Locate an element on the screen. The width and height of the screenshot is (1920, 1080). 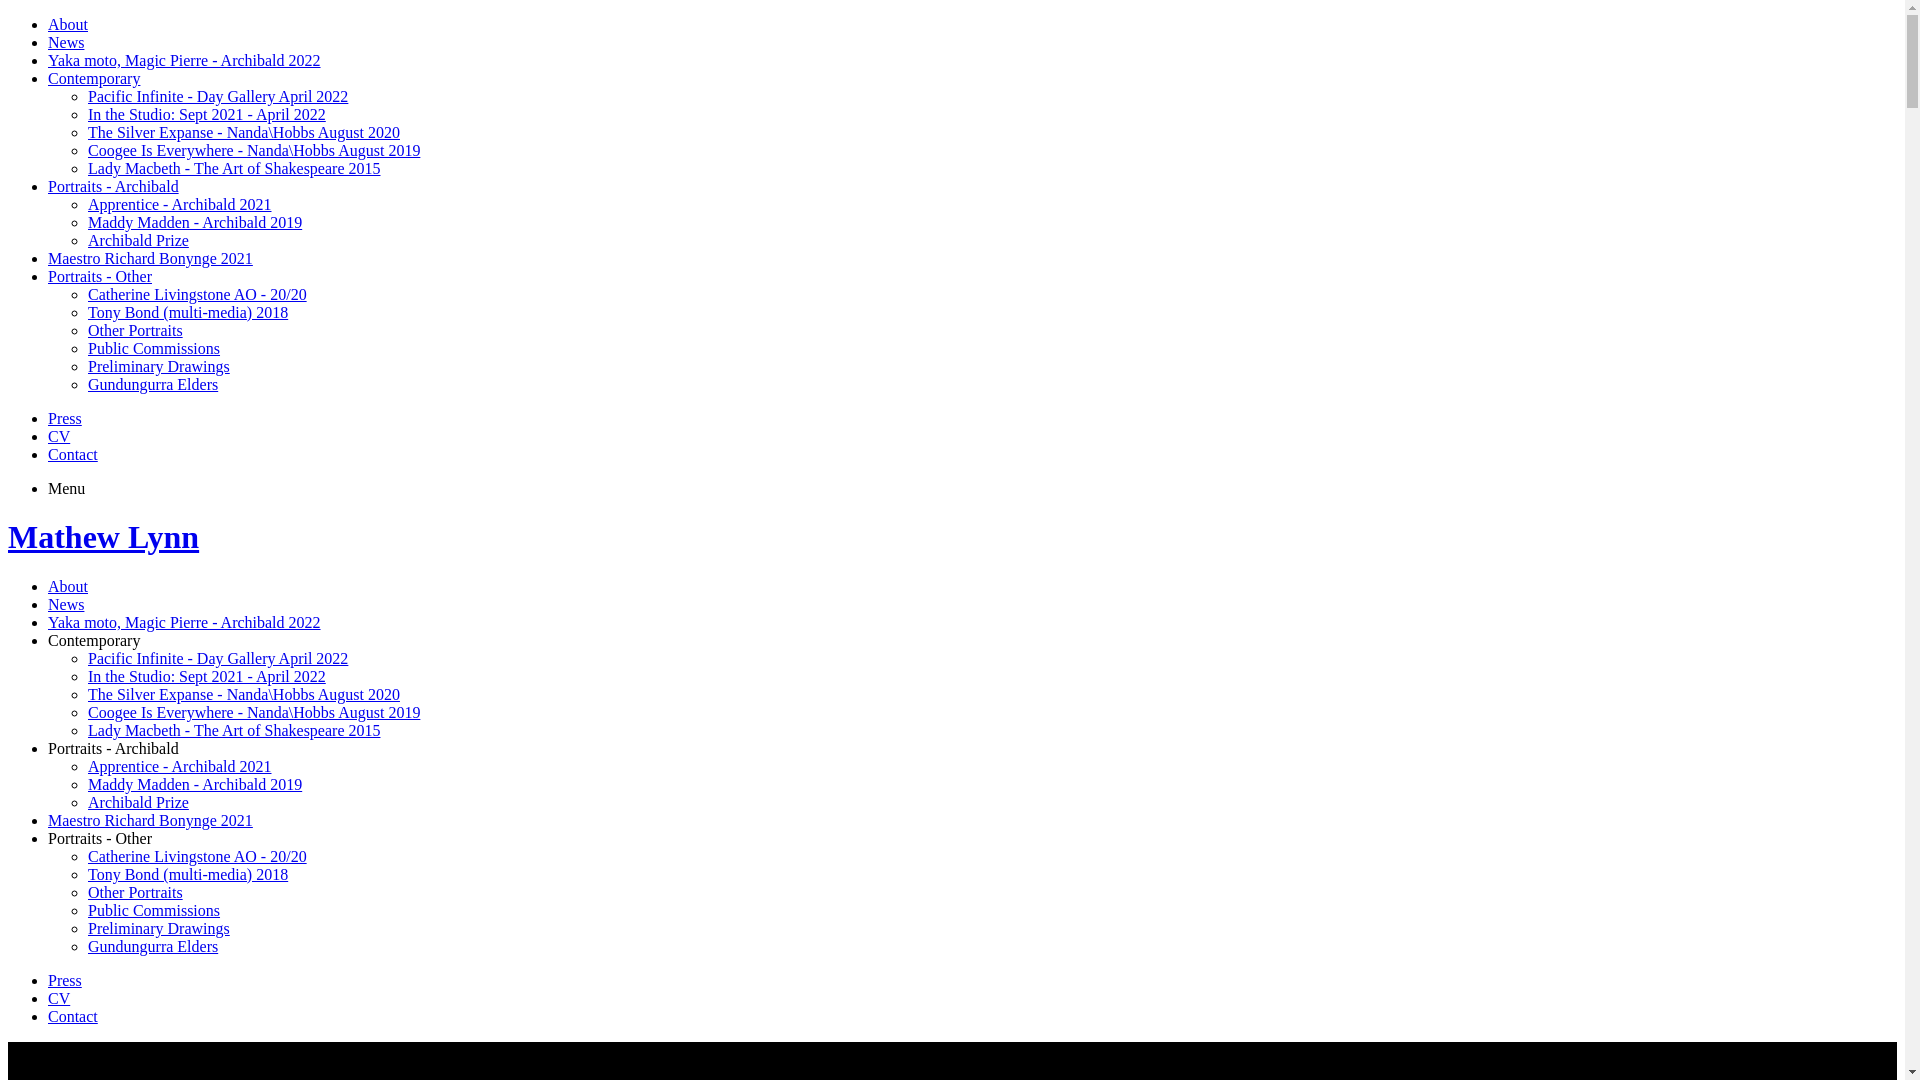
Yaka moto, Magic Pierre - Archibald 2022 is located at coordinates (184, 60).